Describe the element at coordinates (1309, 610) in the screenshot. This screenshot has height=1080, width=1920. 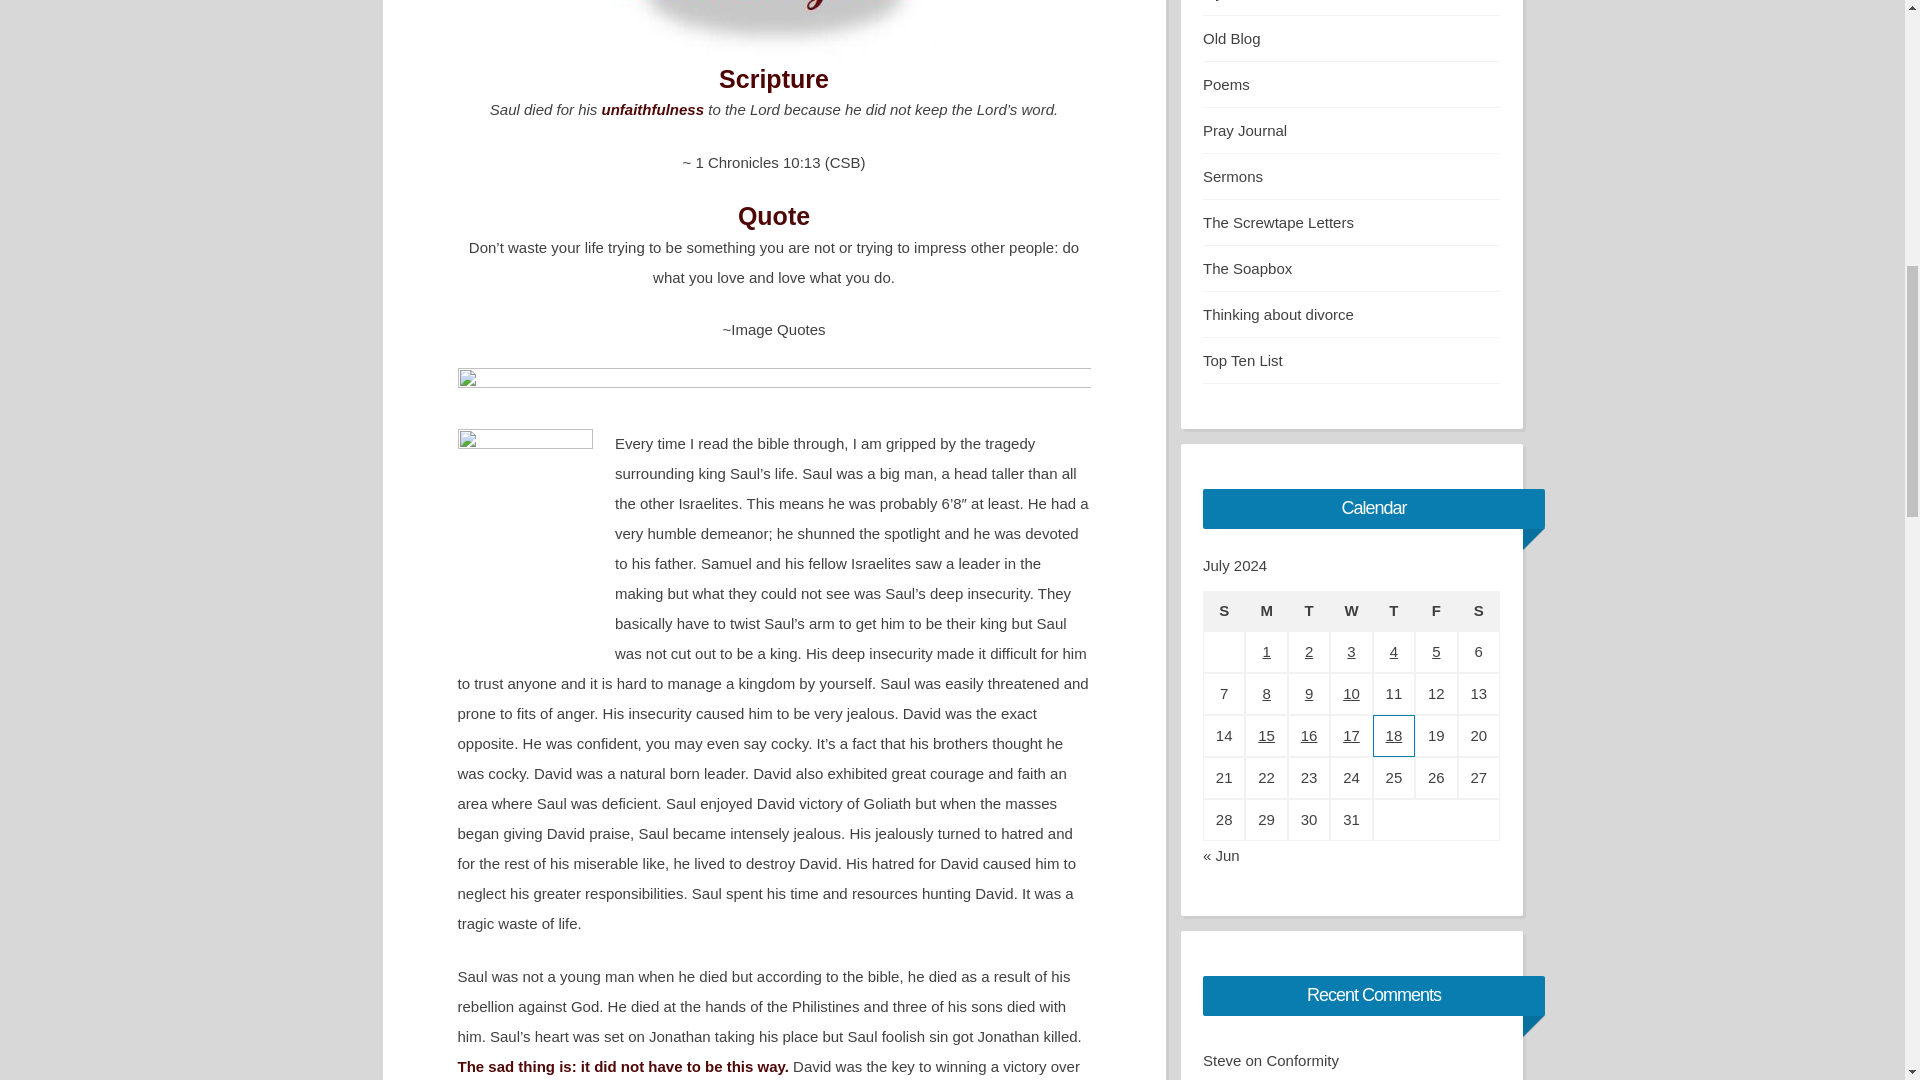
I see `Tuesday` at that location.